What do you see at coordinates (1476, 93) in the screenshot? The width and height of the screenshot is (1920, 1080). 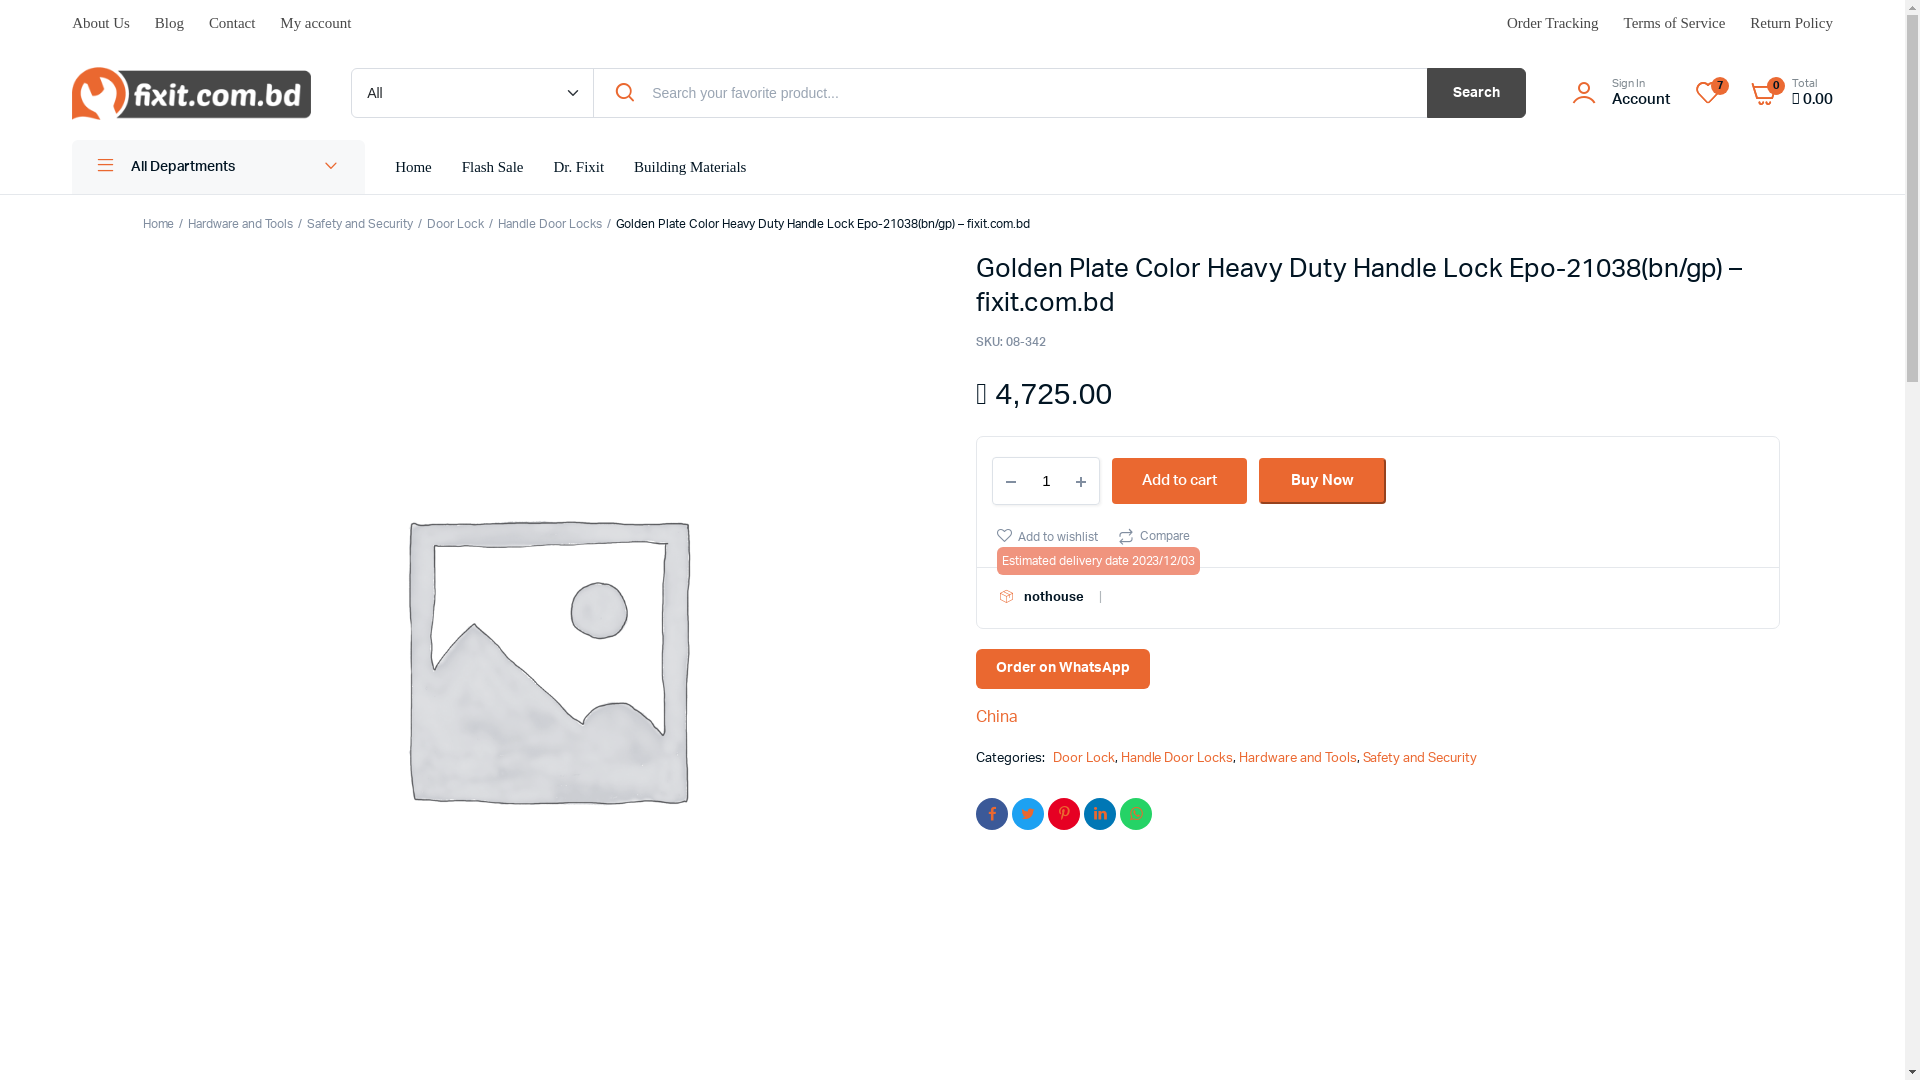 I see `Search` at bounding box center [1476, 93].